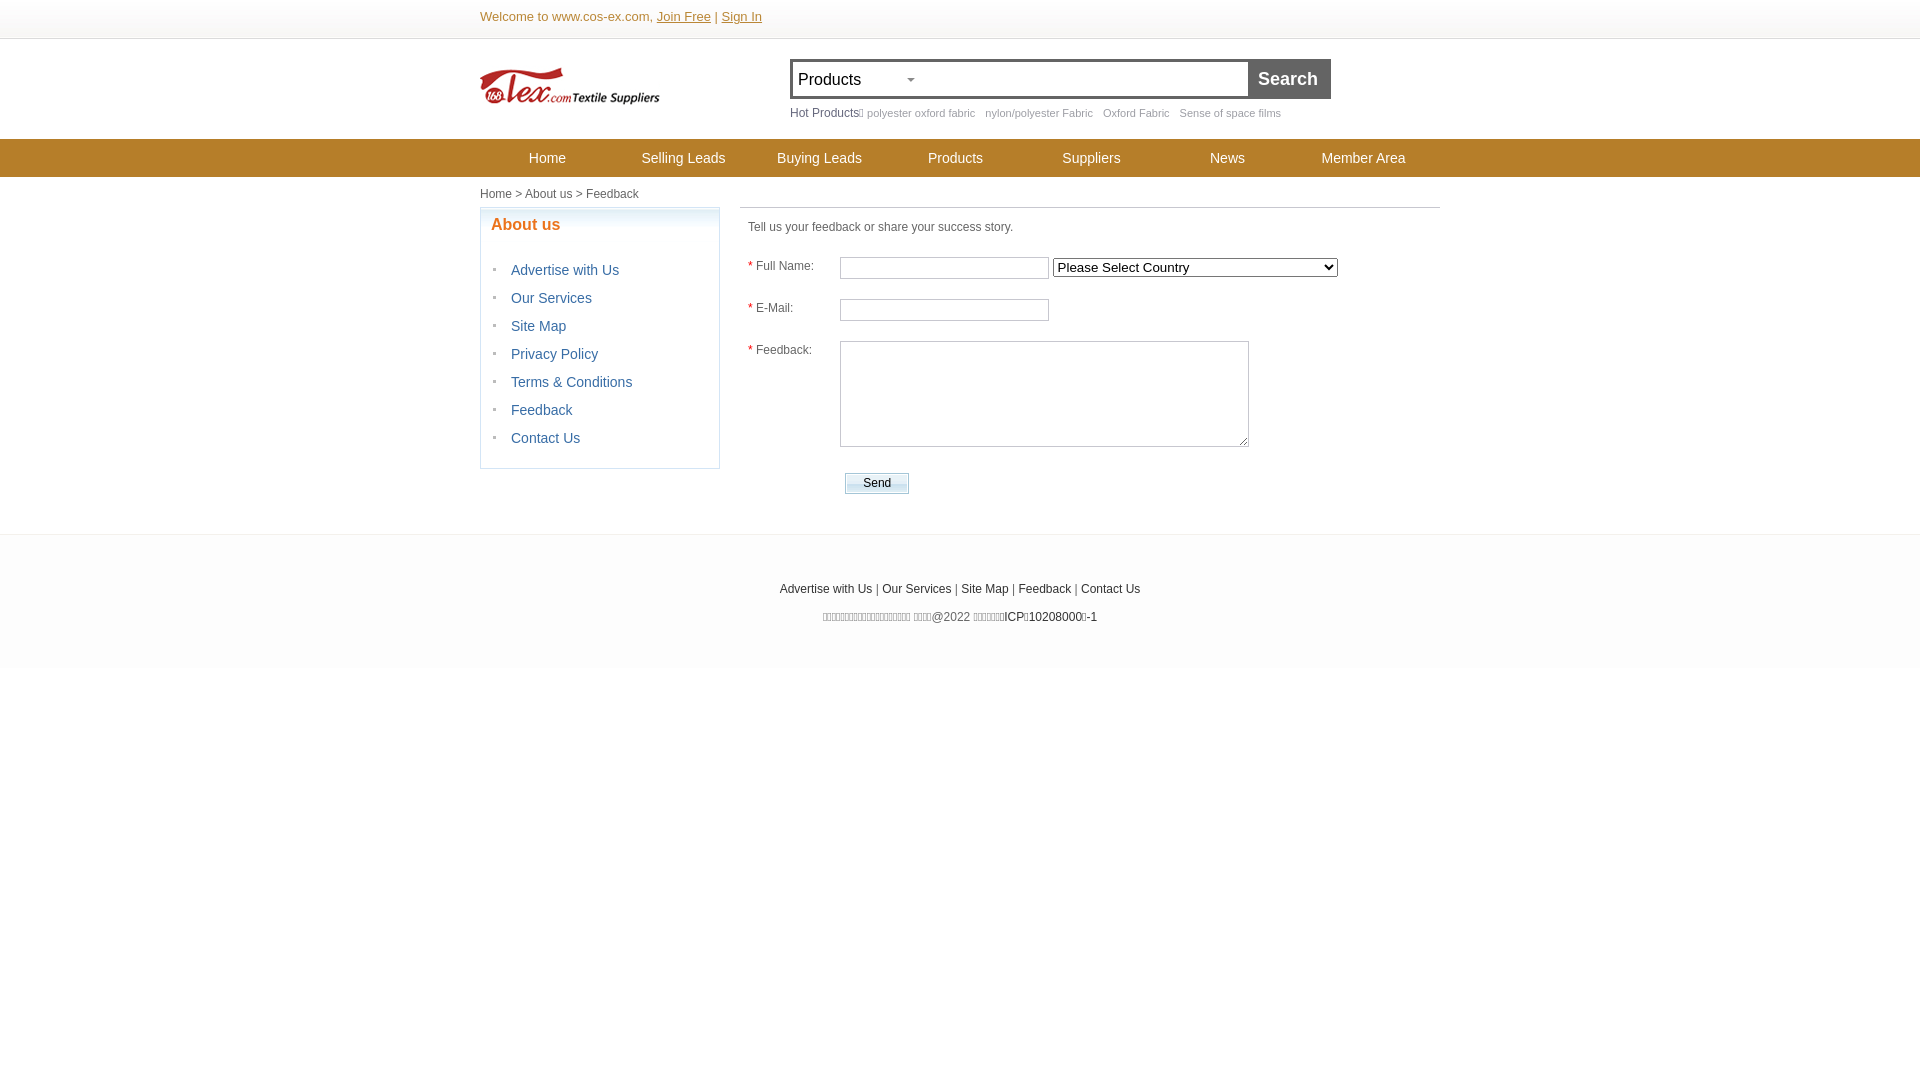  I want to click on About us, so click(548, 194).